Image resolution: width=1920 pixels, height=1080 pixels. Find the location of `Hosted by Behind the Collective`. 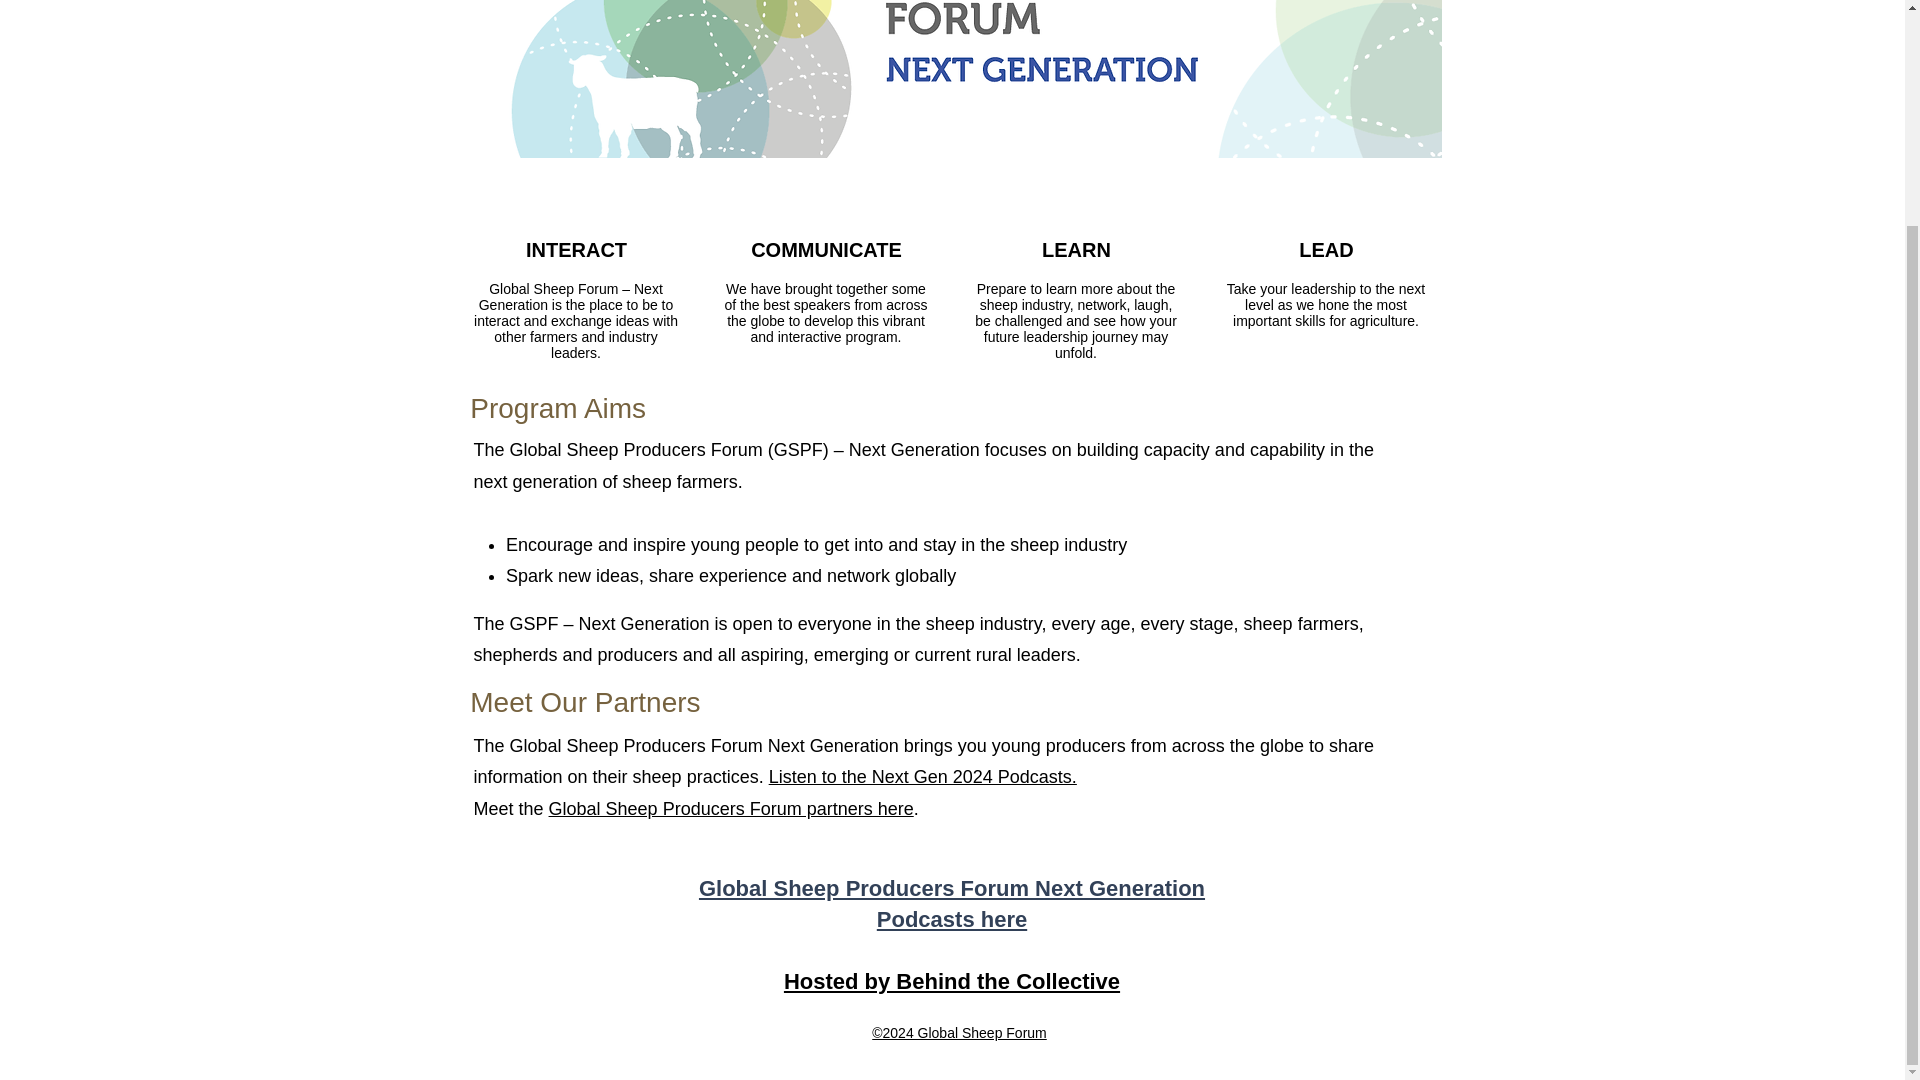

Hosted by Behind the Collective is located at coordinates (951, 980).